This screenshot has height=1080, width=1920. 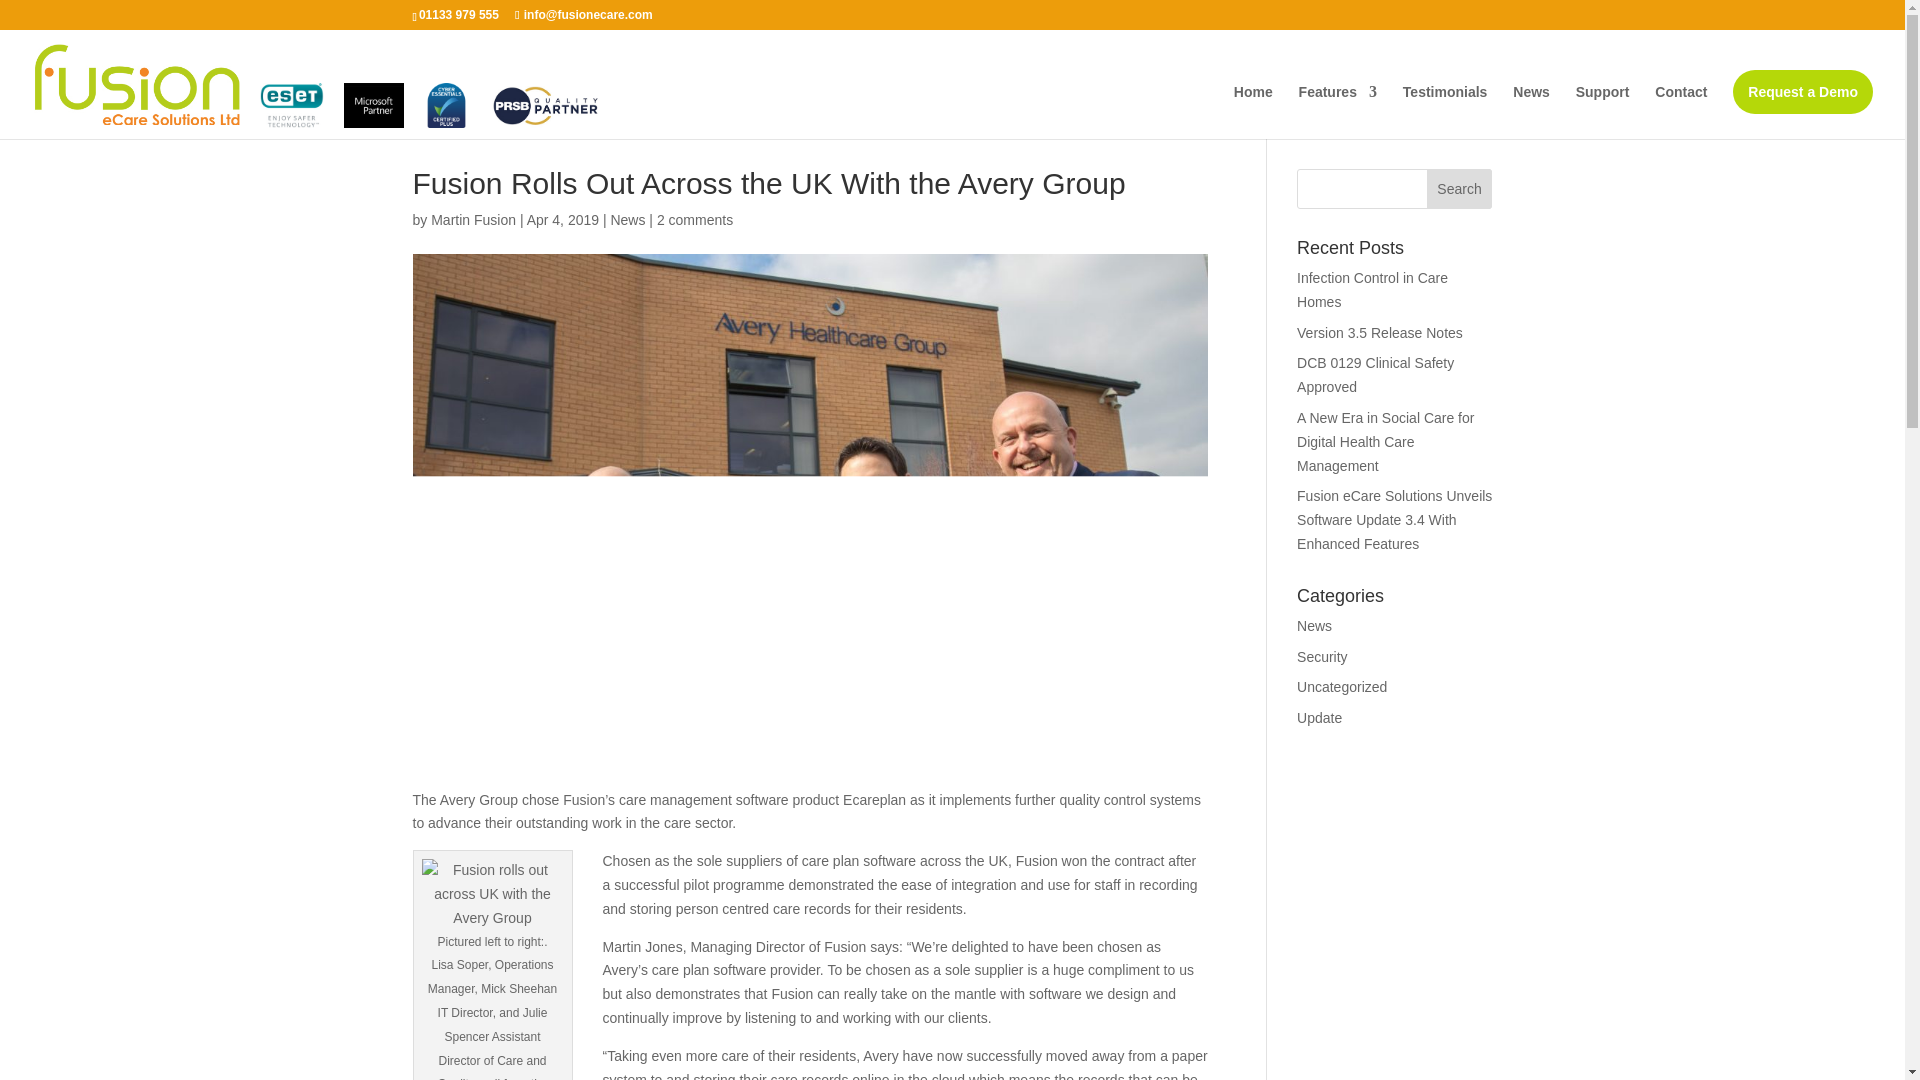 What do you see at coordinates (1375, 375) in the screenshot?
I see `DCB 0129 Clinical Safety Approved` at bounding box center [1375, 375].